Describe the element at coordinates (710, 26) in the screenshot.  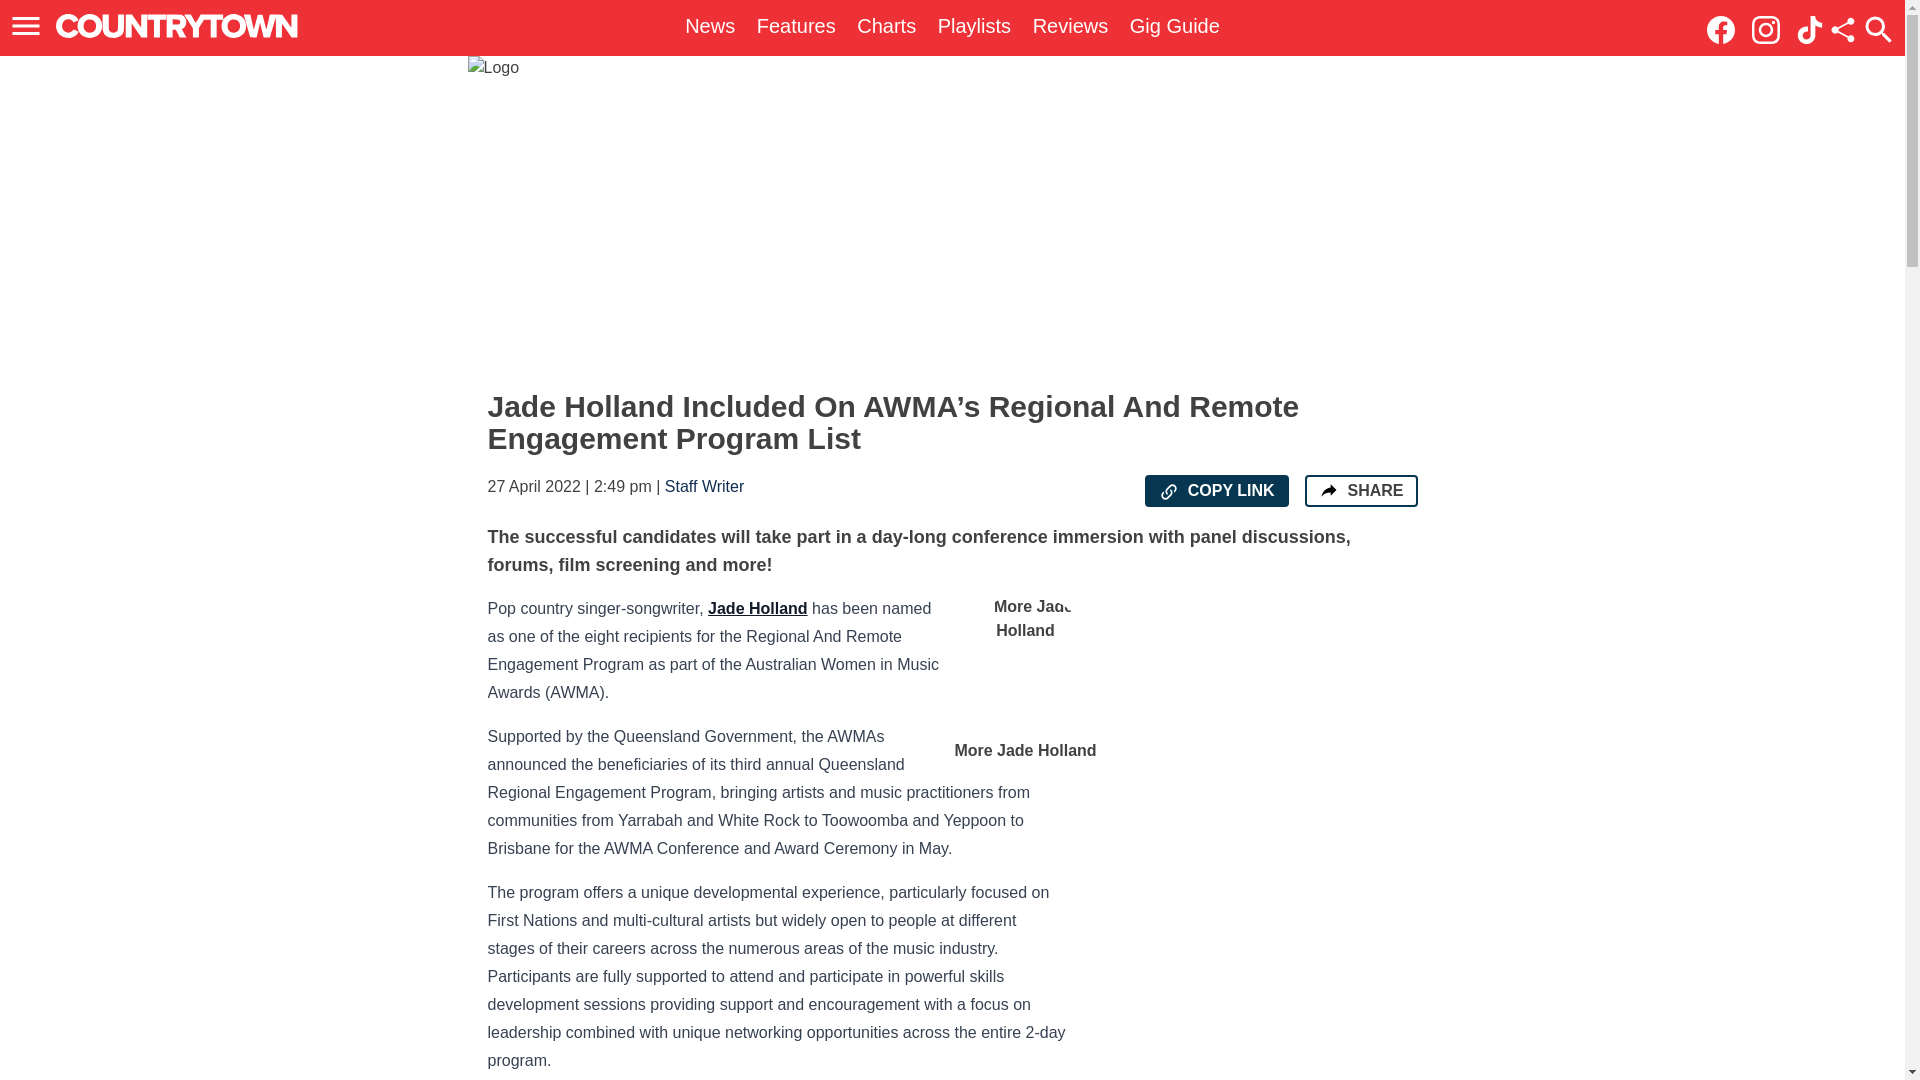
I see `News` at that location.